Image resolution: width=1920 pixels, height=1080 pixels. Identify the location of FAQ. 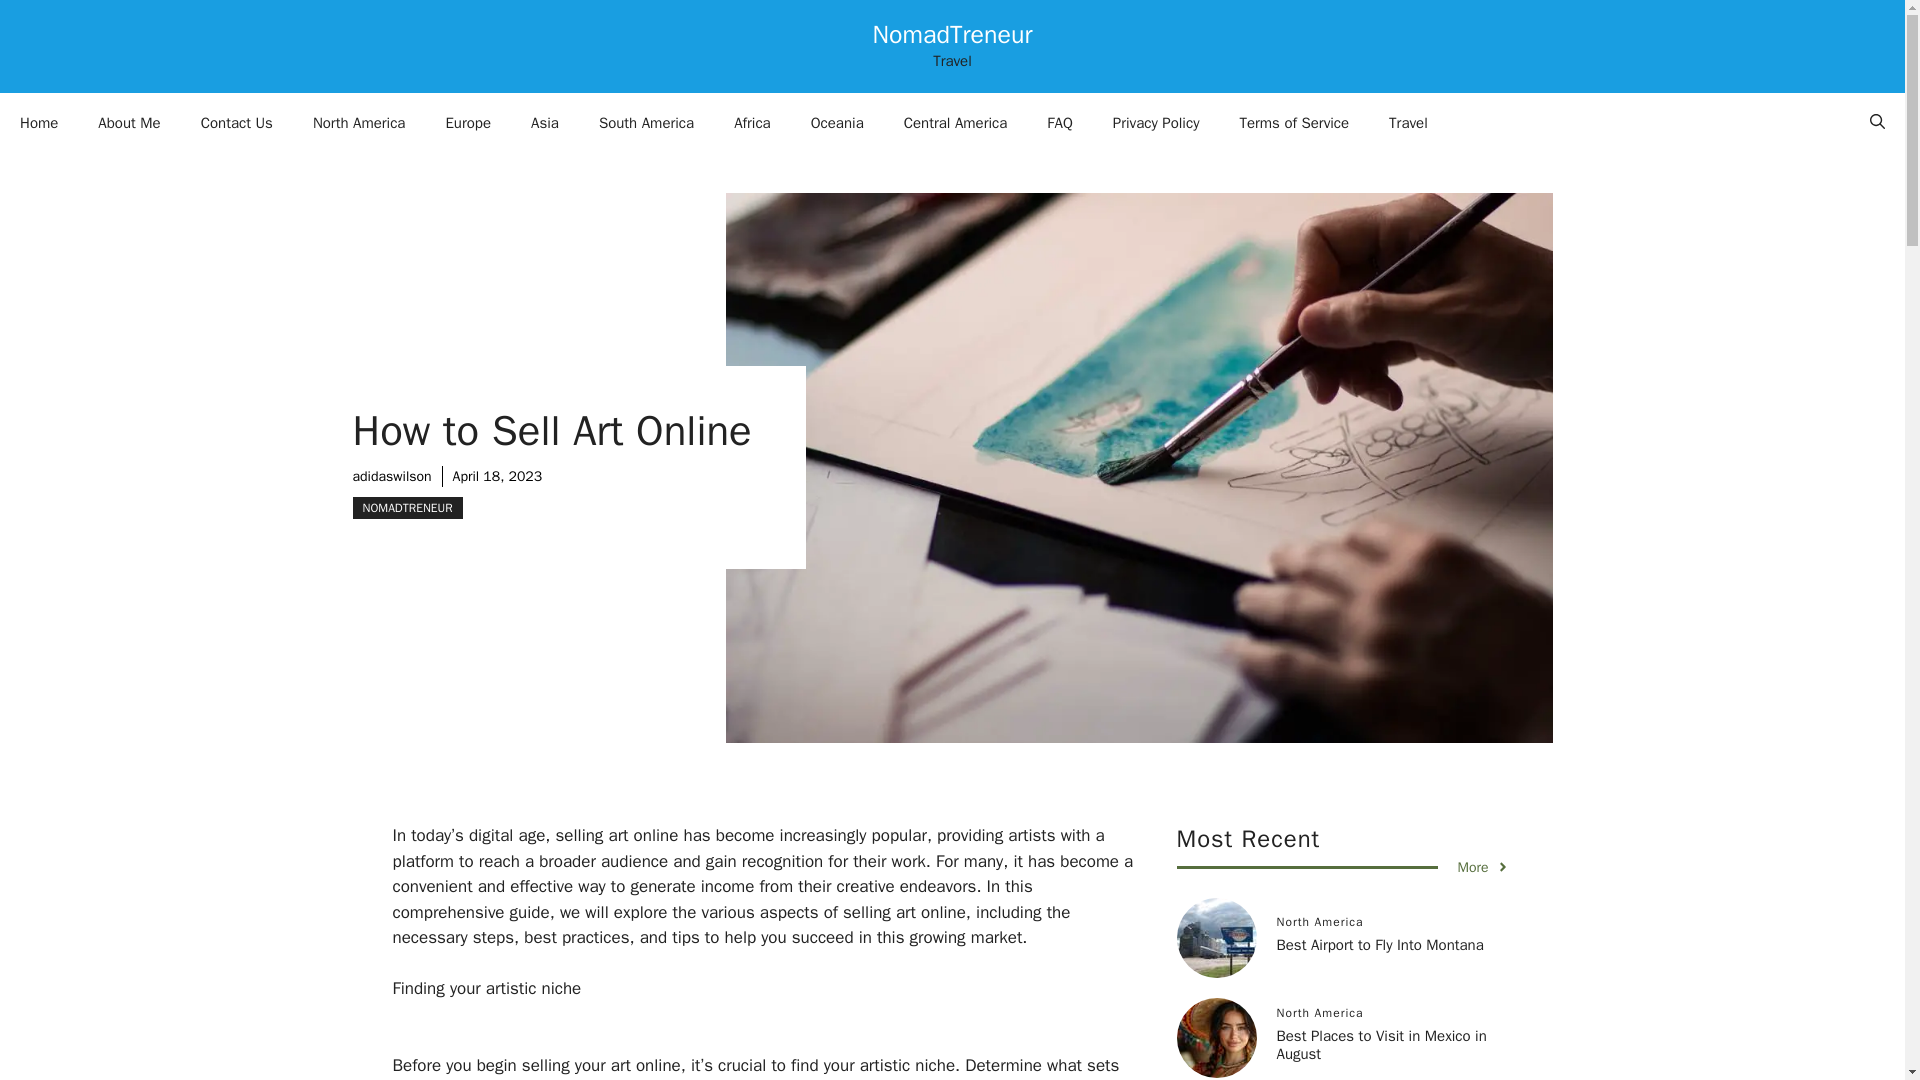
(1060, 122).